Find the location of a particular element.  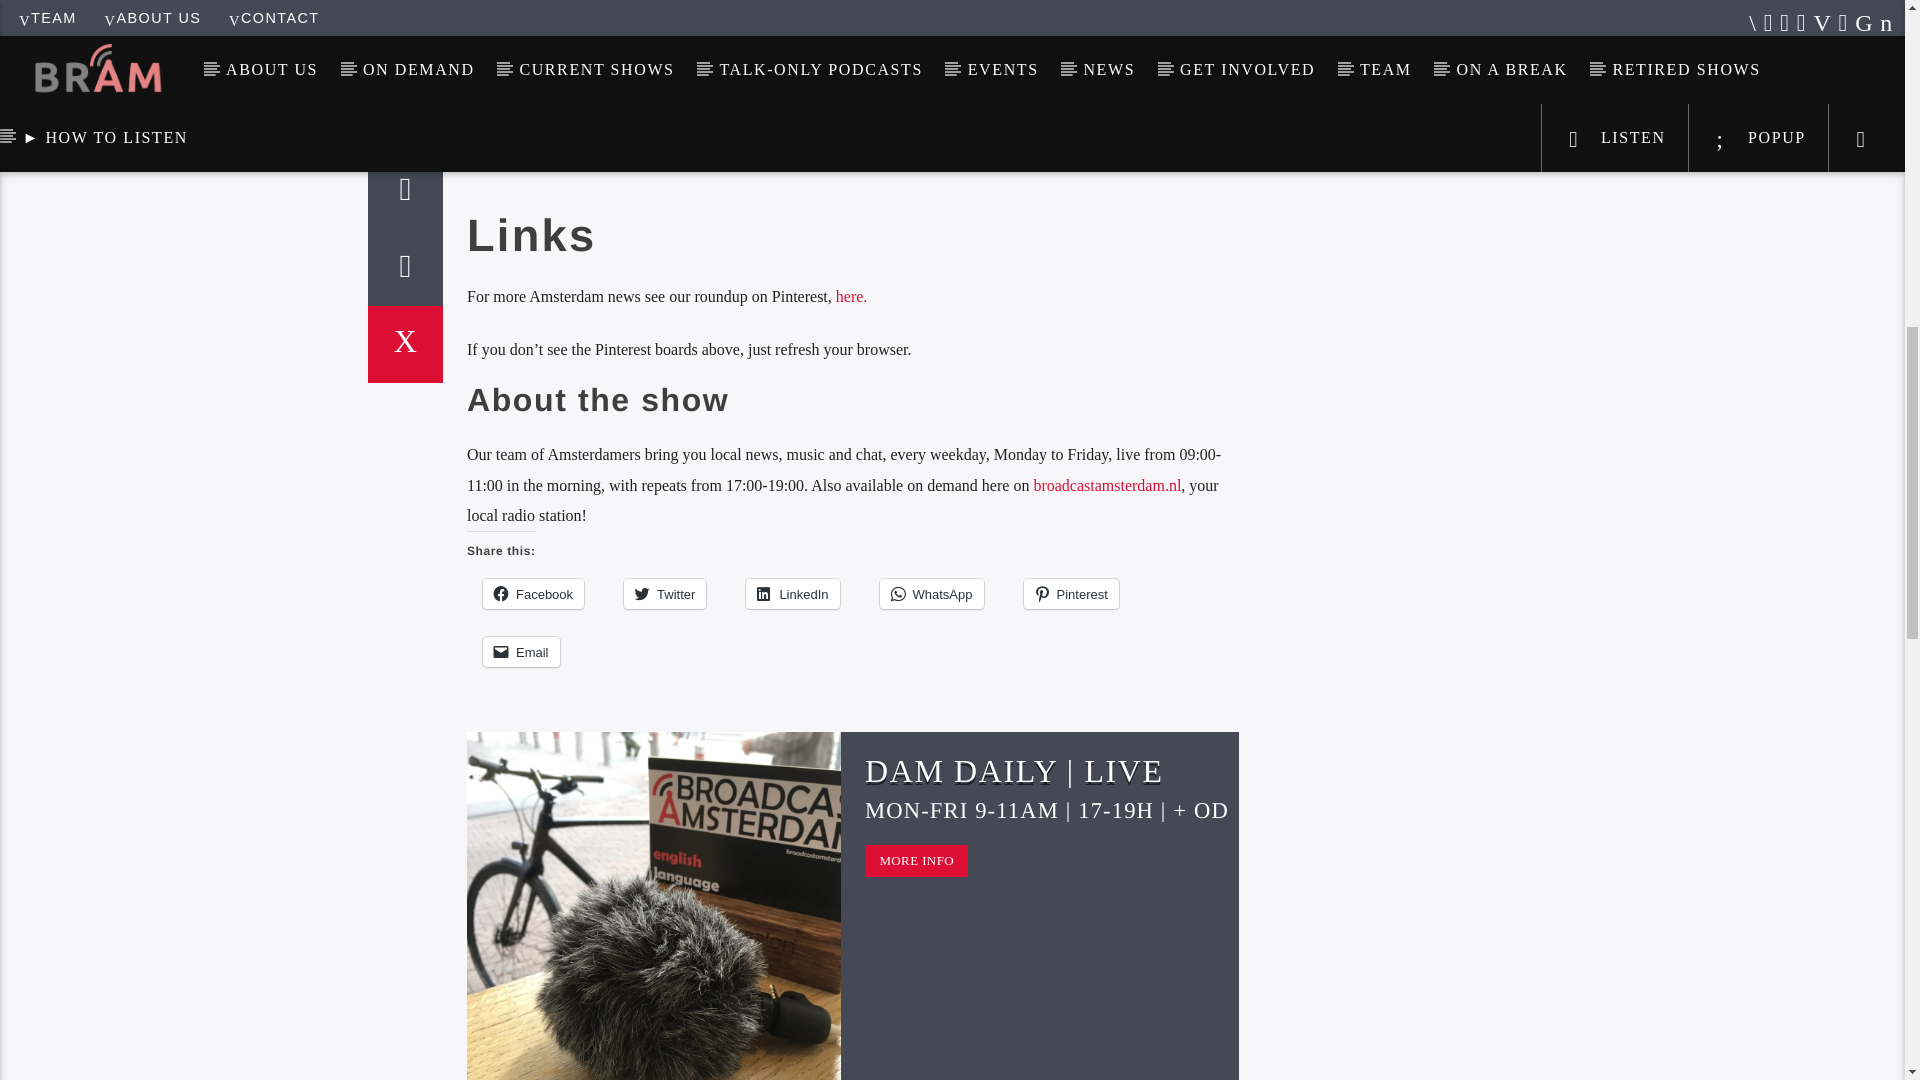

Click to share on Facebook is located at coordinates (533, 594).